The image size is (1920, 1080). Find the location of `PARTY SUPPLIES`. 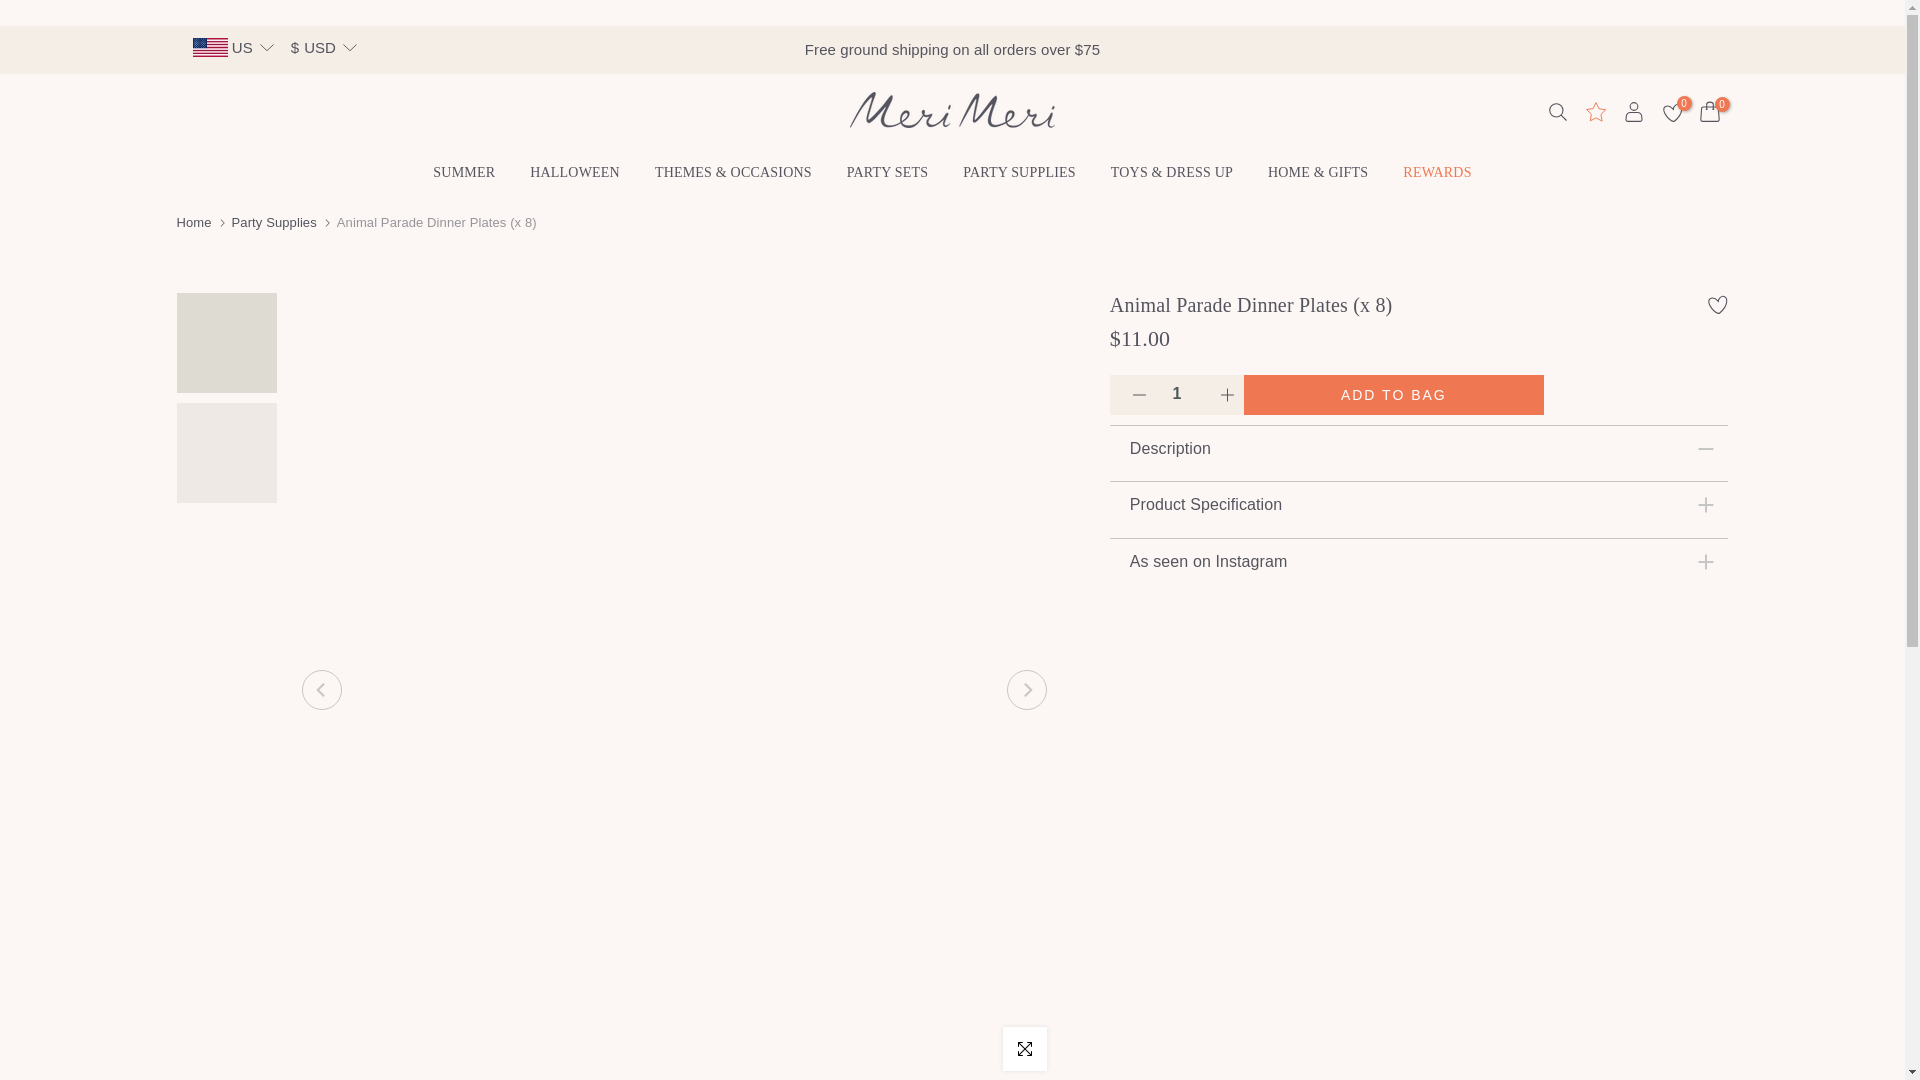

PARTY SUPPLIES is located at coordinates (1020, 172).